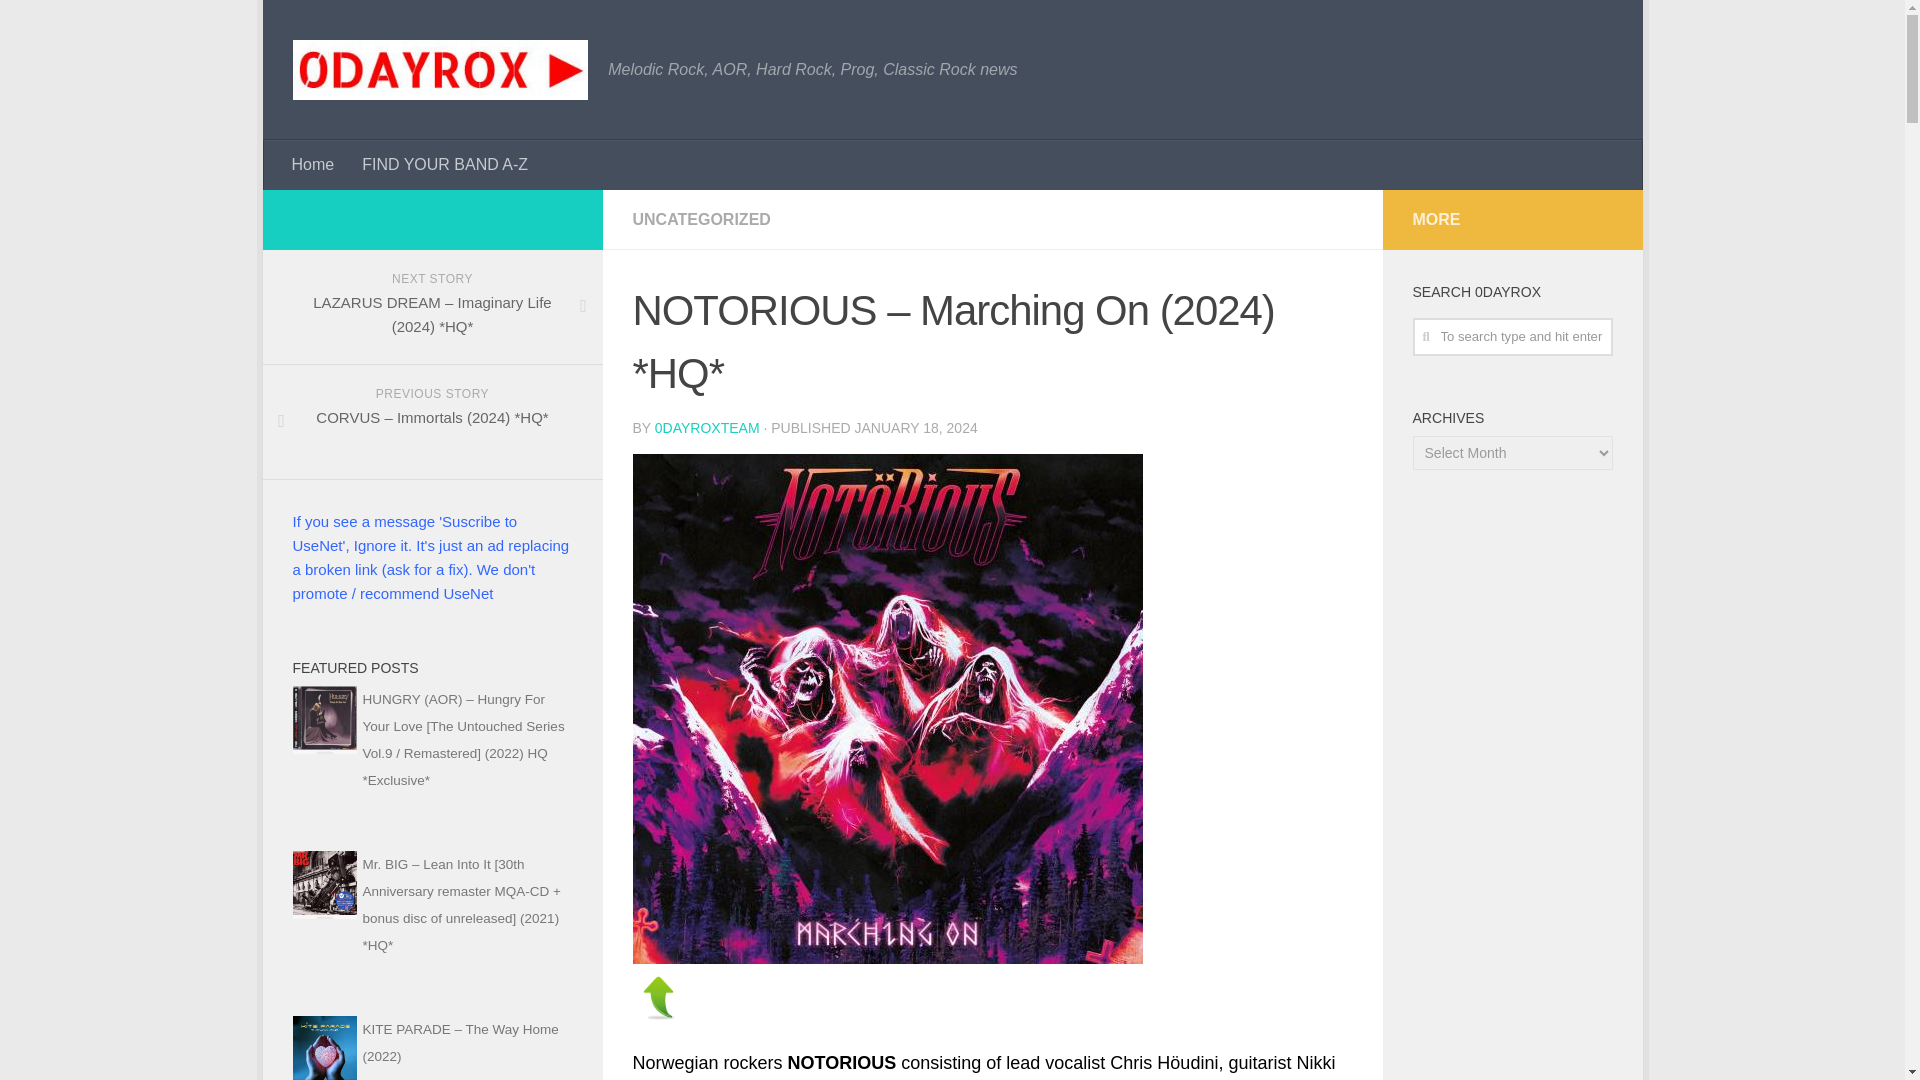  I want to click on Posts by 0dayroxTeam, so click(707, 428).